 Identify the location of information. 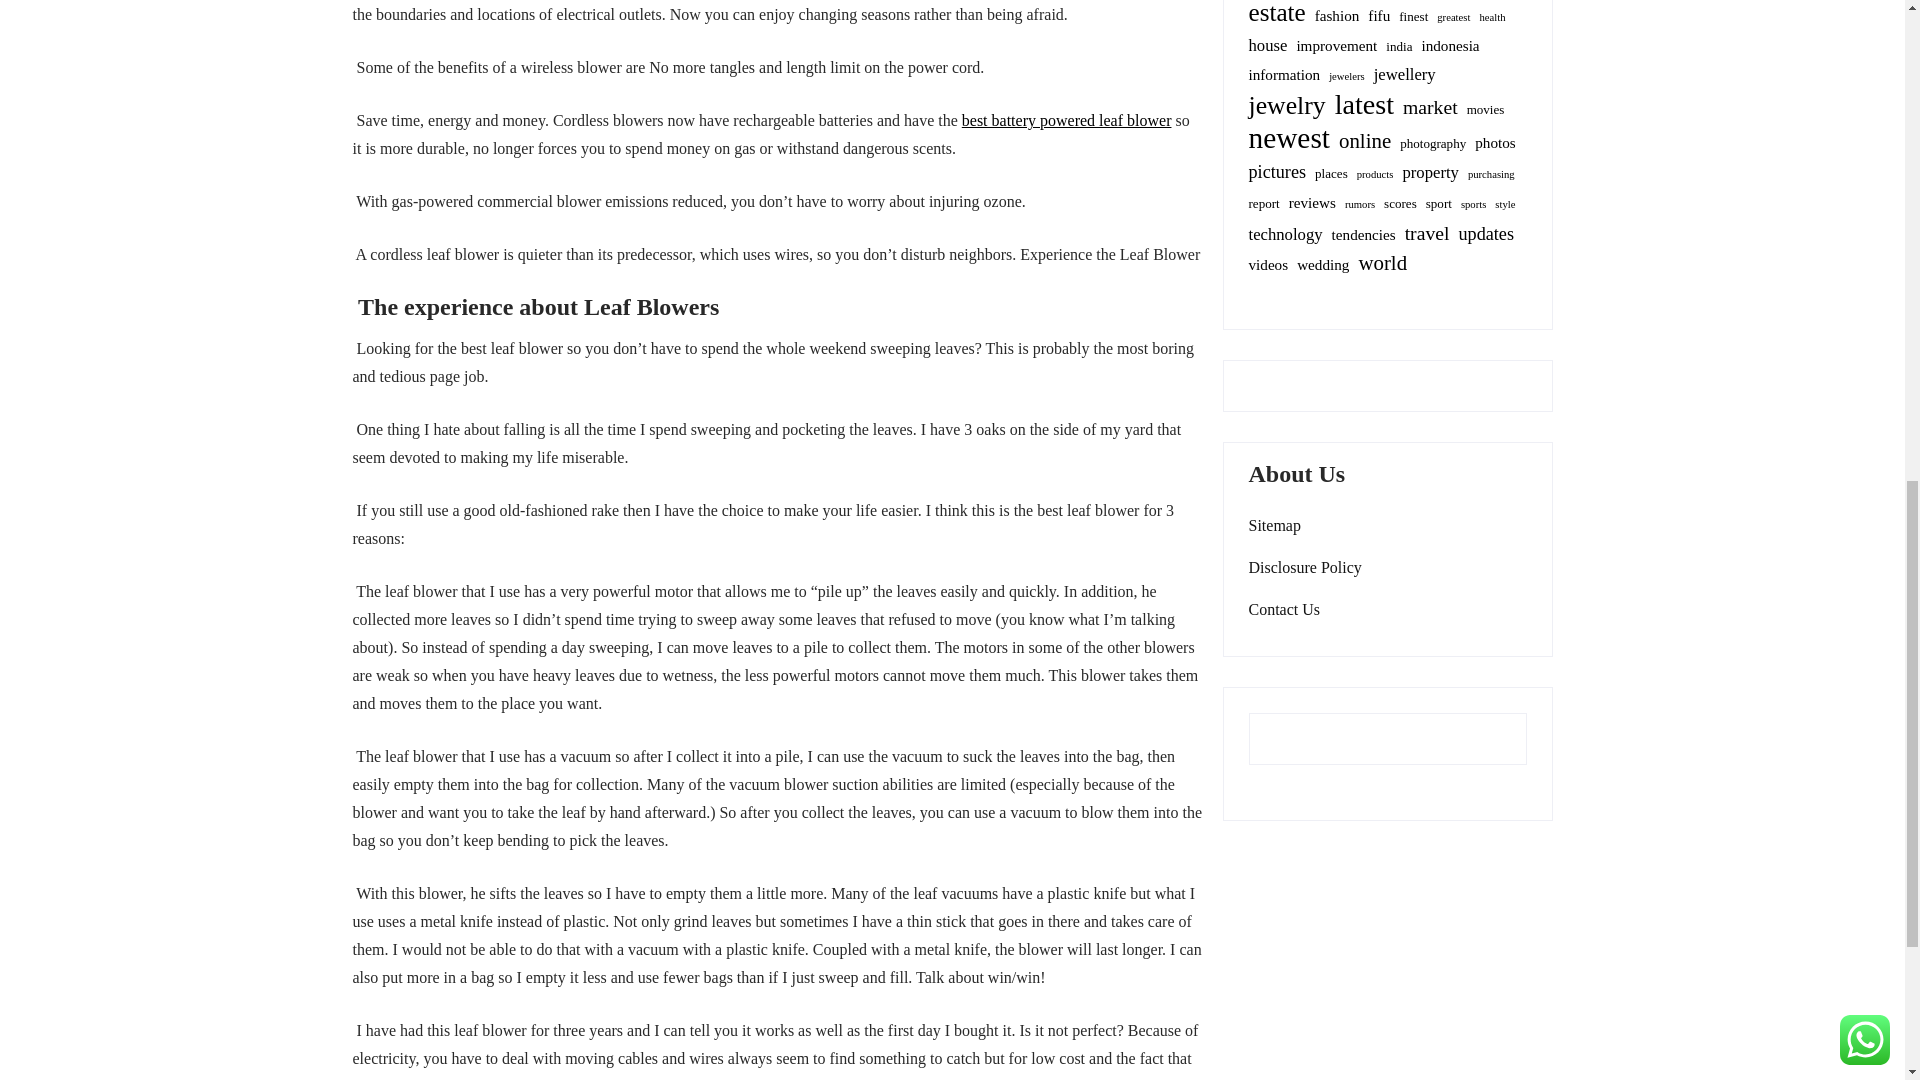
(1284, 74).